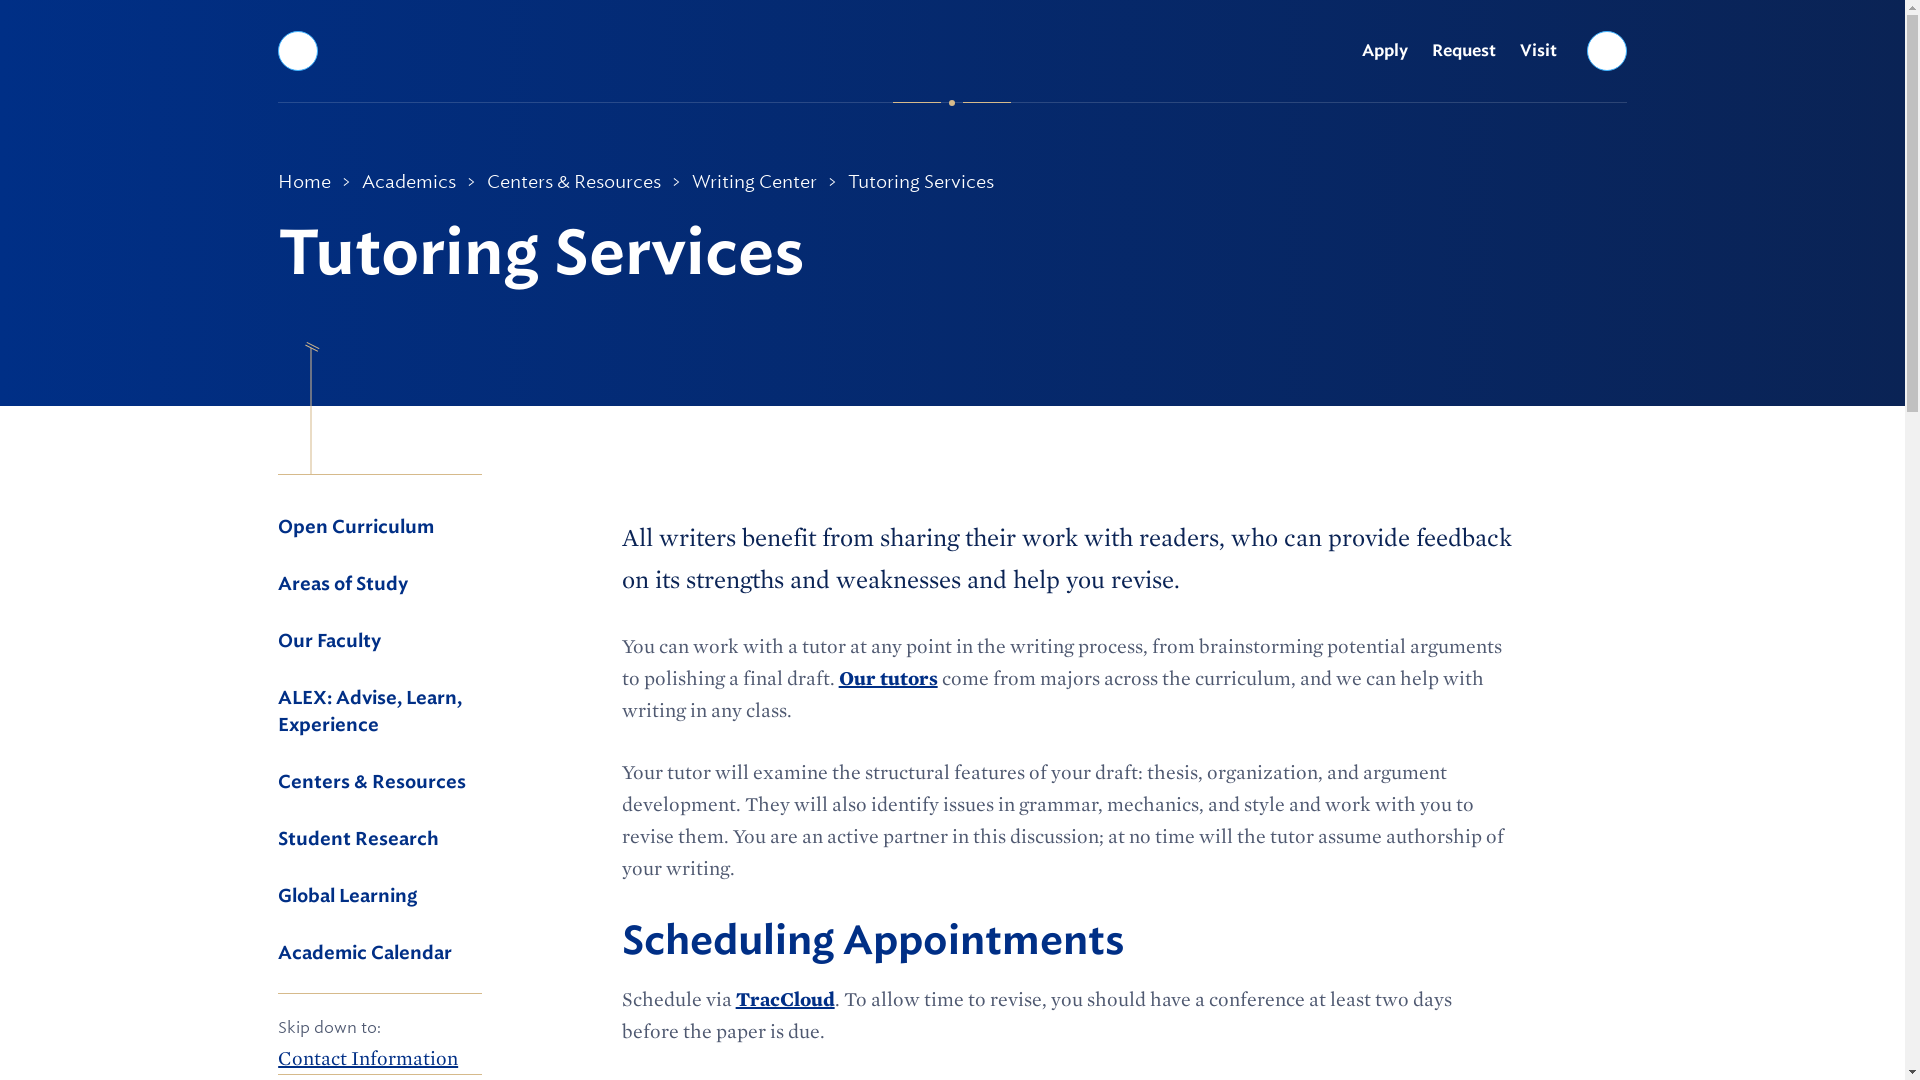  Describe the element at coordinates (304, 182) in the screenshot. I see `Home` at that location.